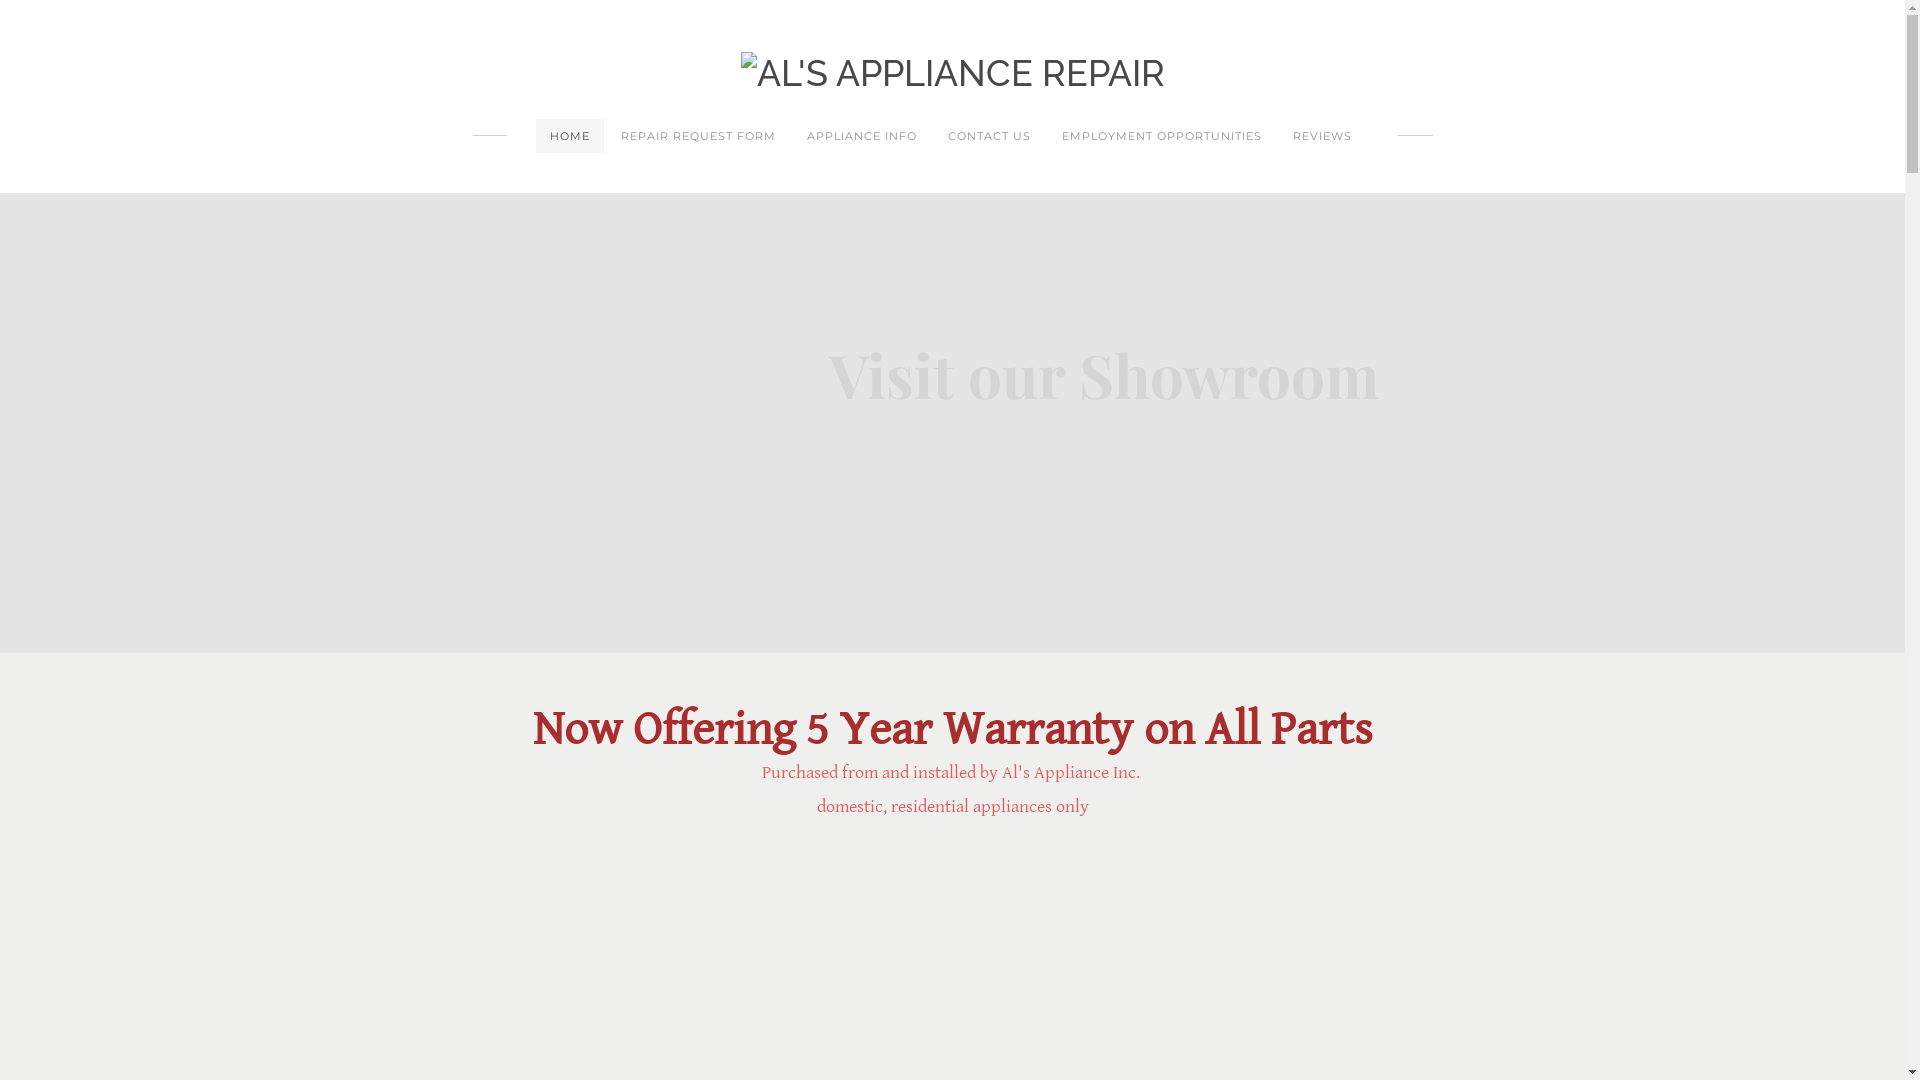 Image resolution: width=1920 pixels, height=1080 pixels. What do you see at coordinates (1322, 136) in the screenshot?
I see `REVIEWS` at bounding box center [1322, 136].